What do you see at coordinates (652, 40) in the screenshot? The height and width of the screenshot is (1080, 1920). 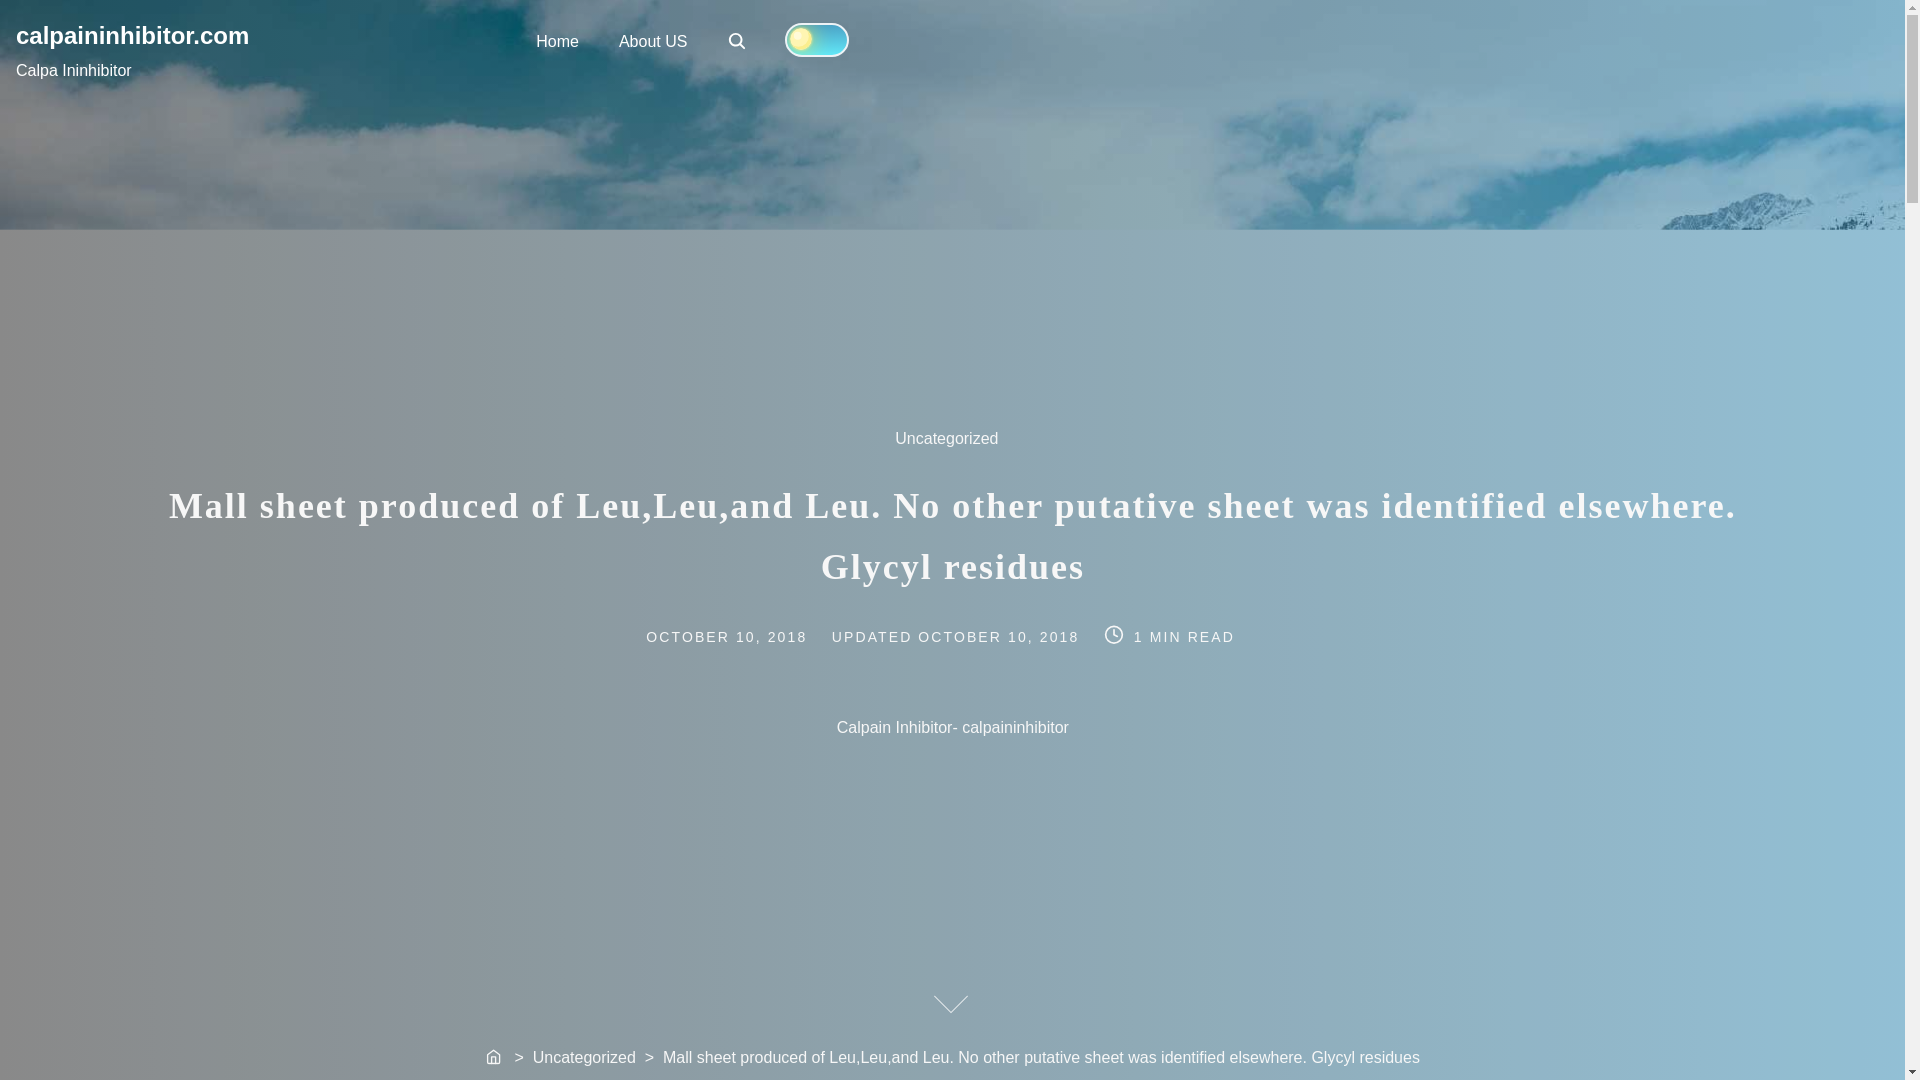 I see `calpaininhibitor.com` at bounding box center [652, 40].